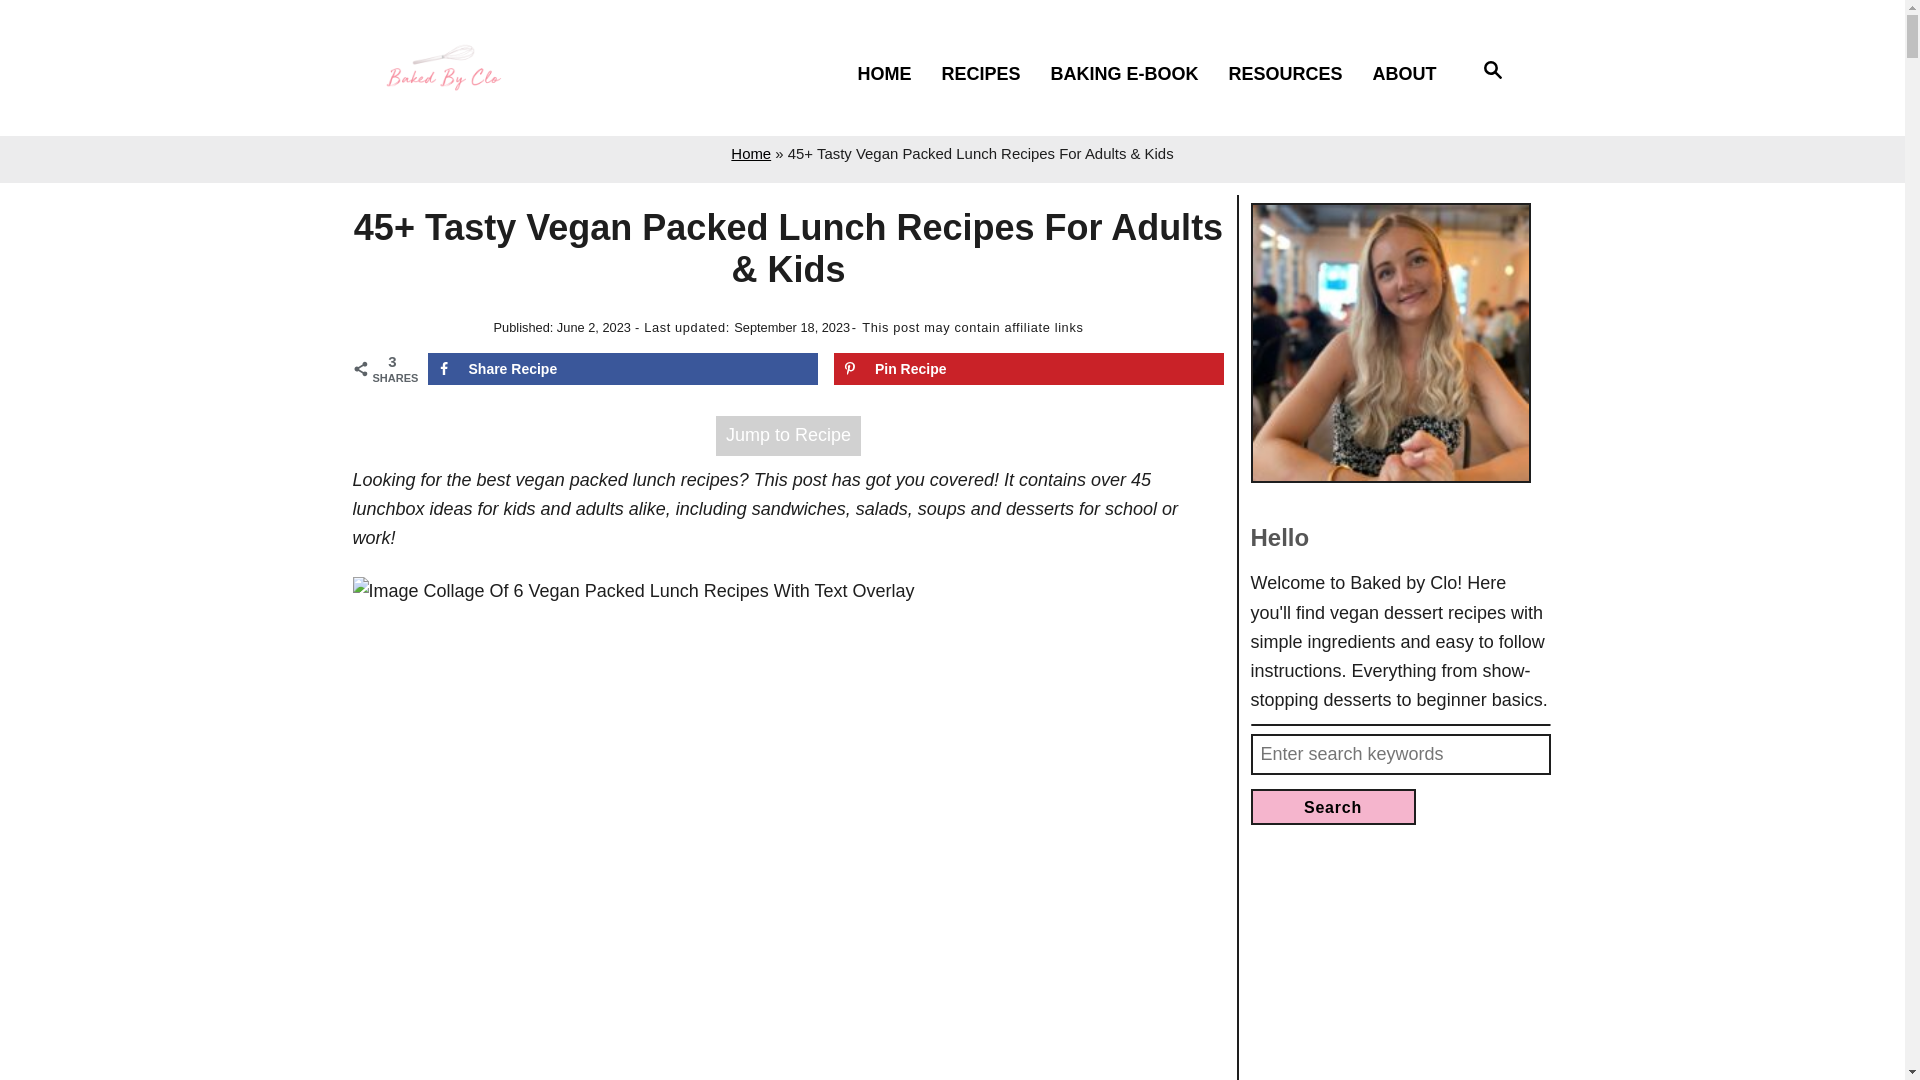 This screenshot has height=1080, width=1920. I want to click on Search, so click(1332, 807).